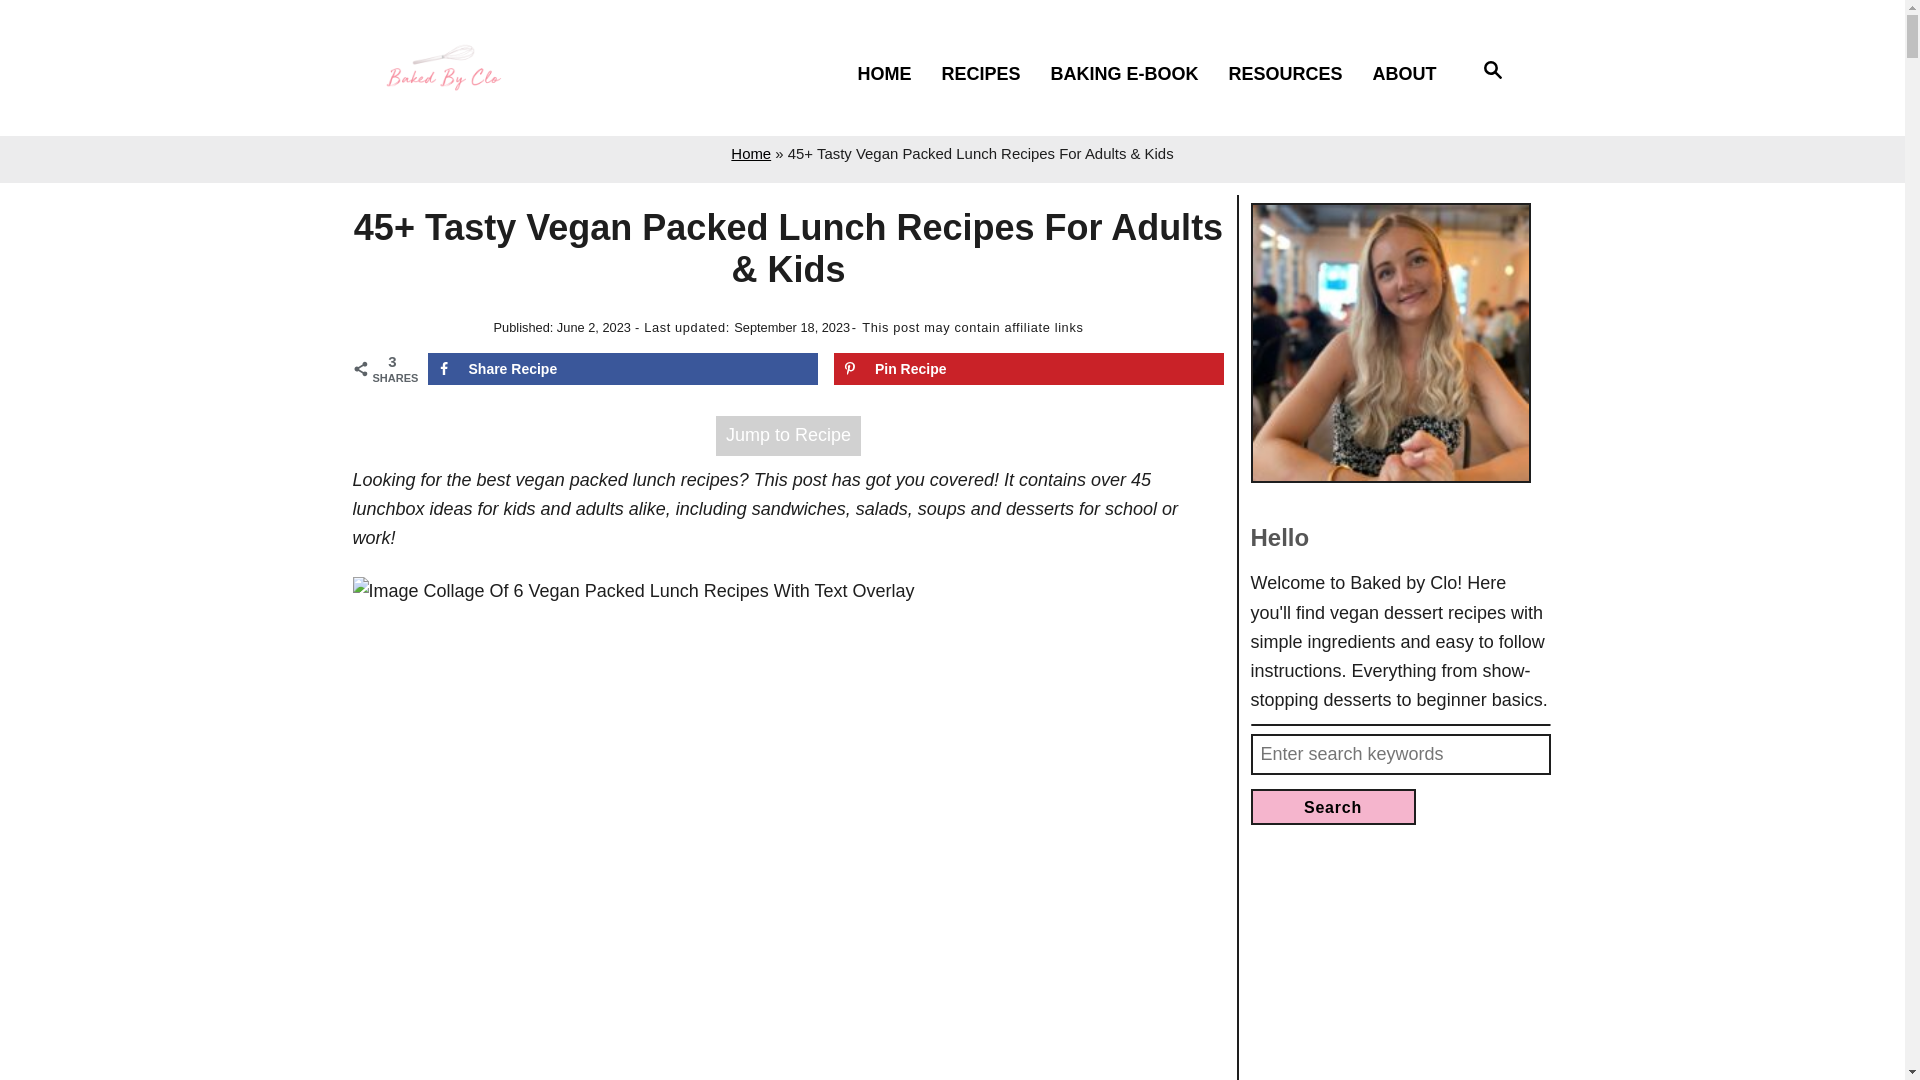 This screenshot has height=1080, width=1920. I want to click on Search, so click(1332, 807).